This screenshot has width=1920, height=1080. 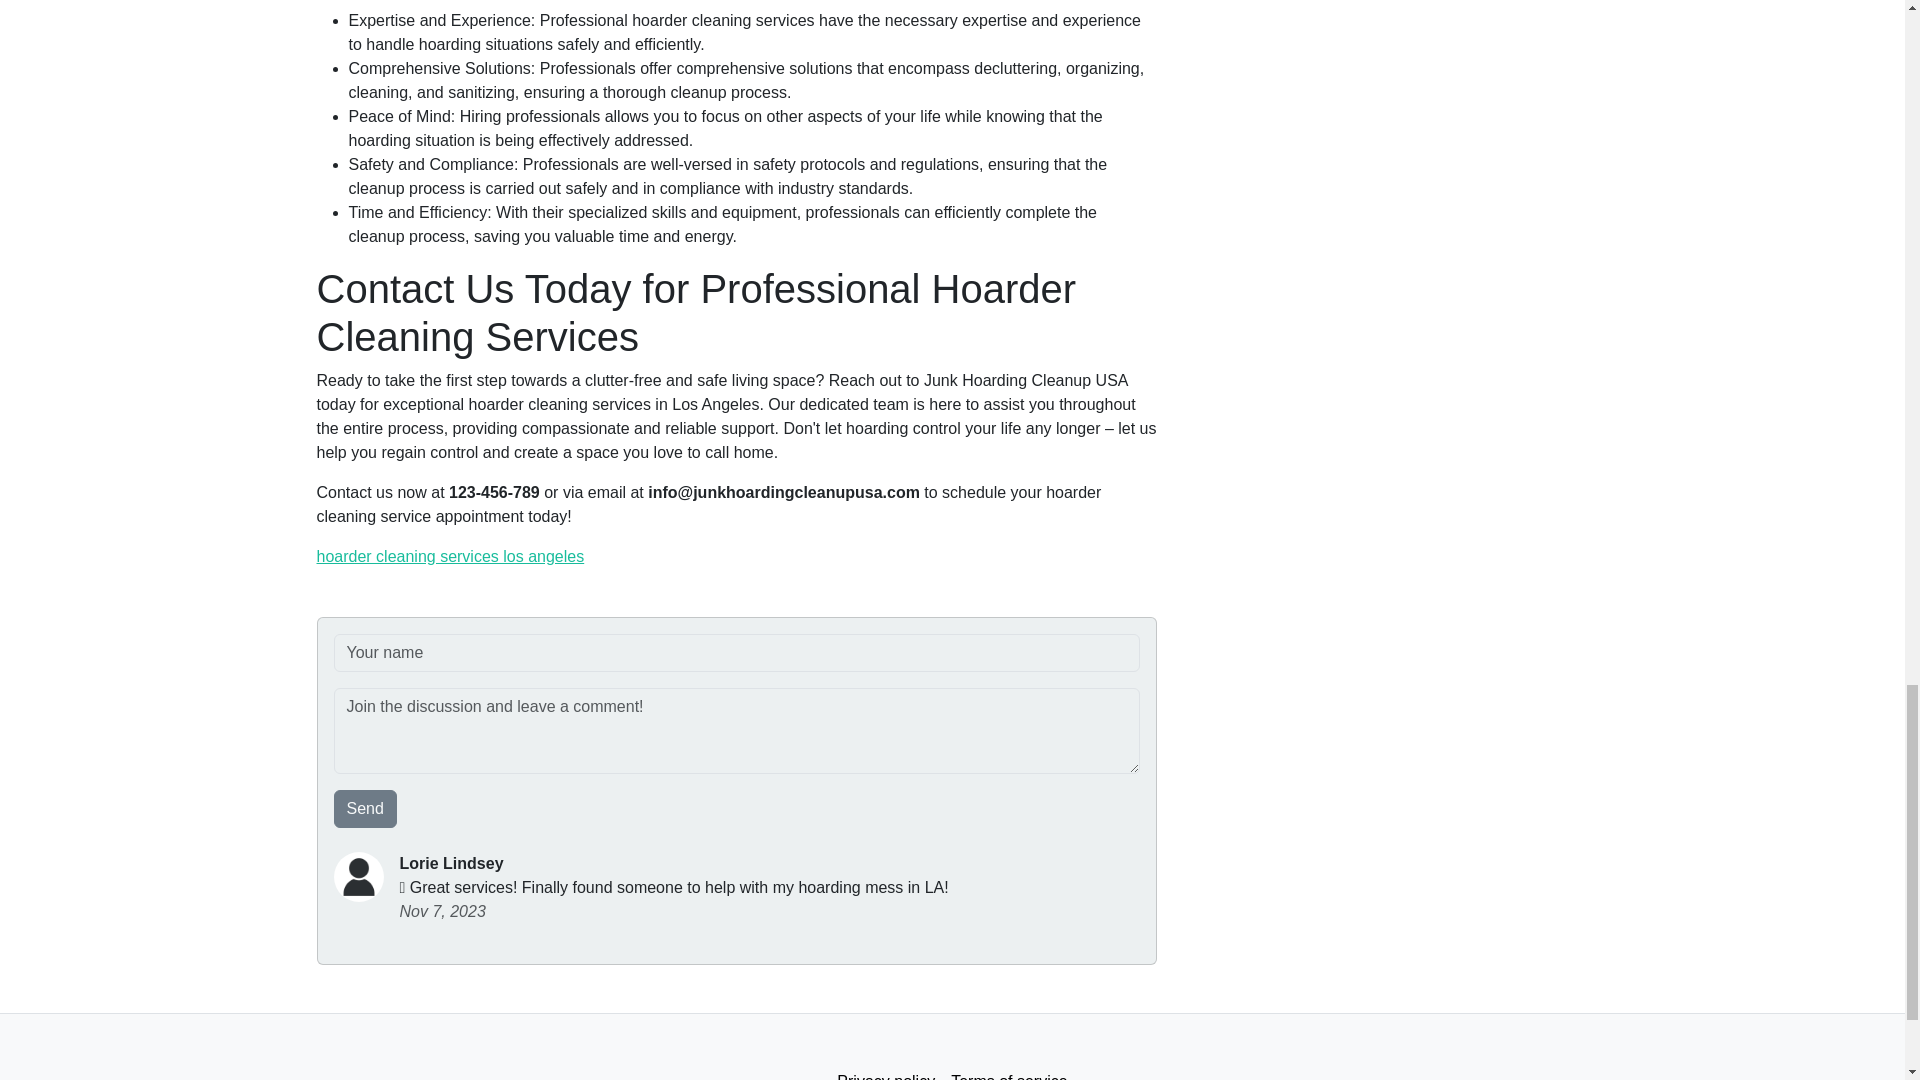 What do you see at coordinates (450, 556) in the screenshot?
I see `hoarder cleaning services los angeles` at bounding box center [450, 556].